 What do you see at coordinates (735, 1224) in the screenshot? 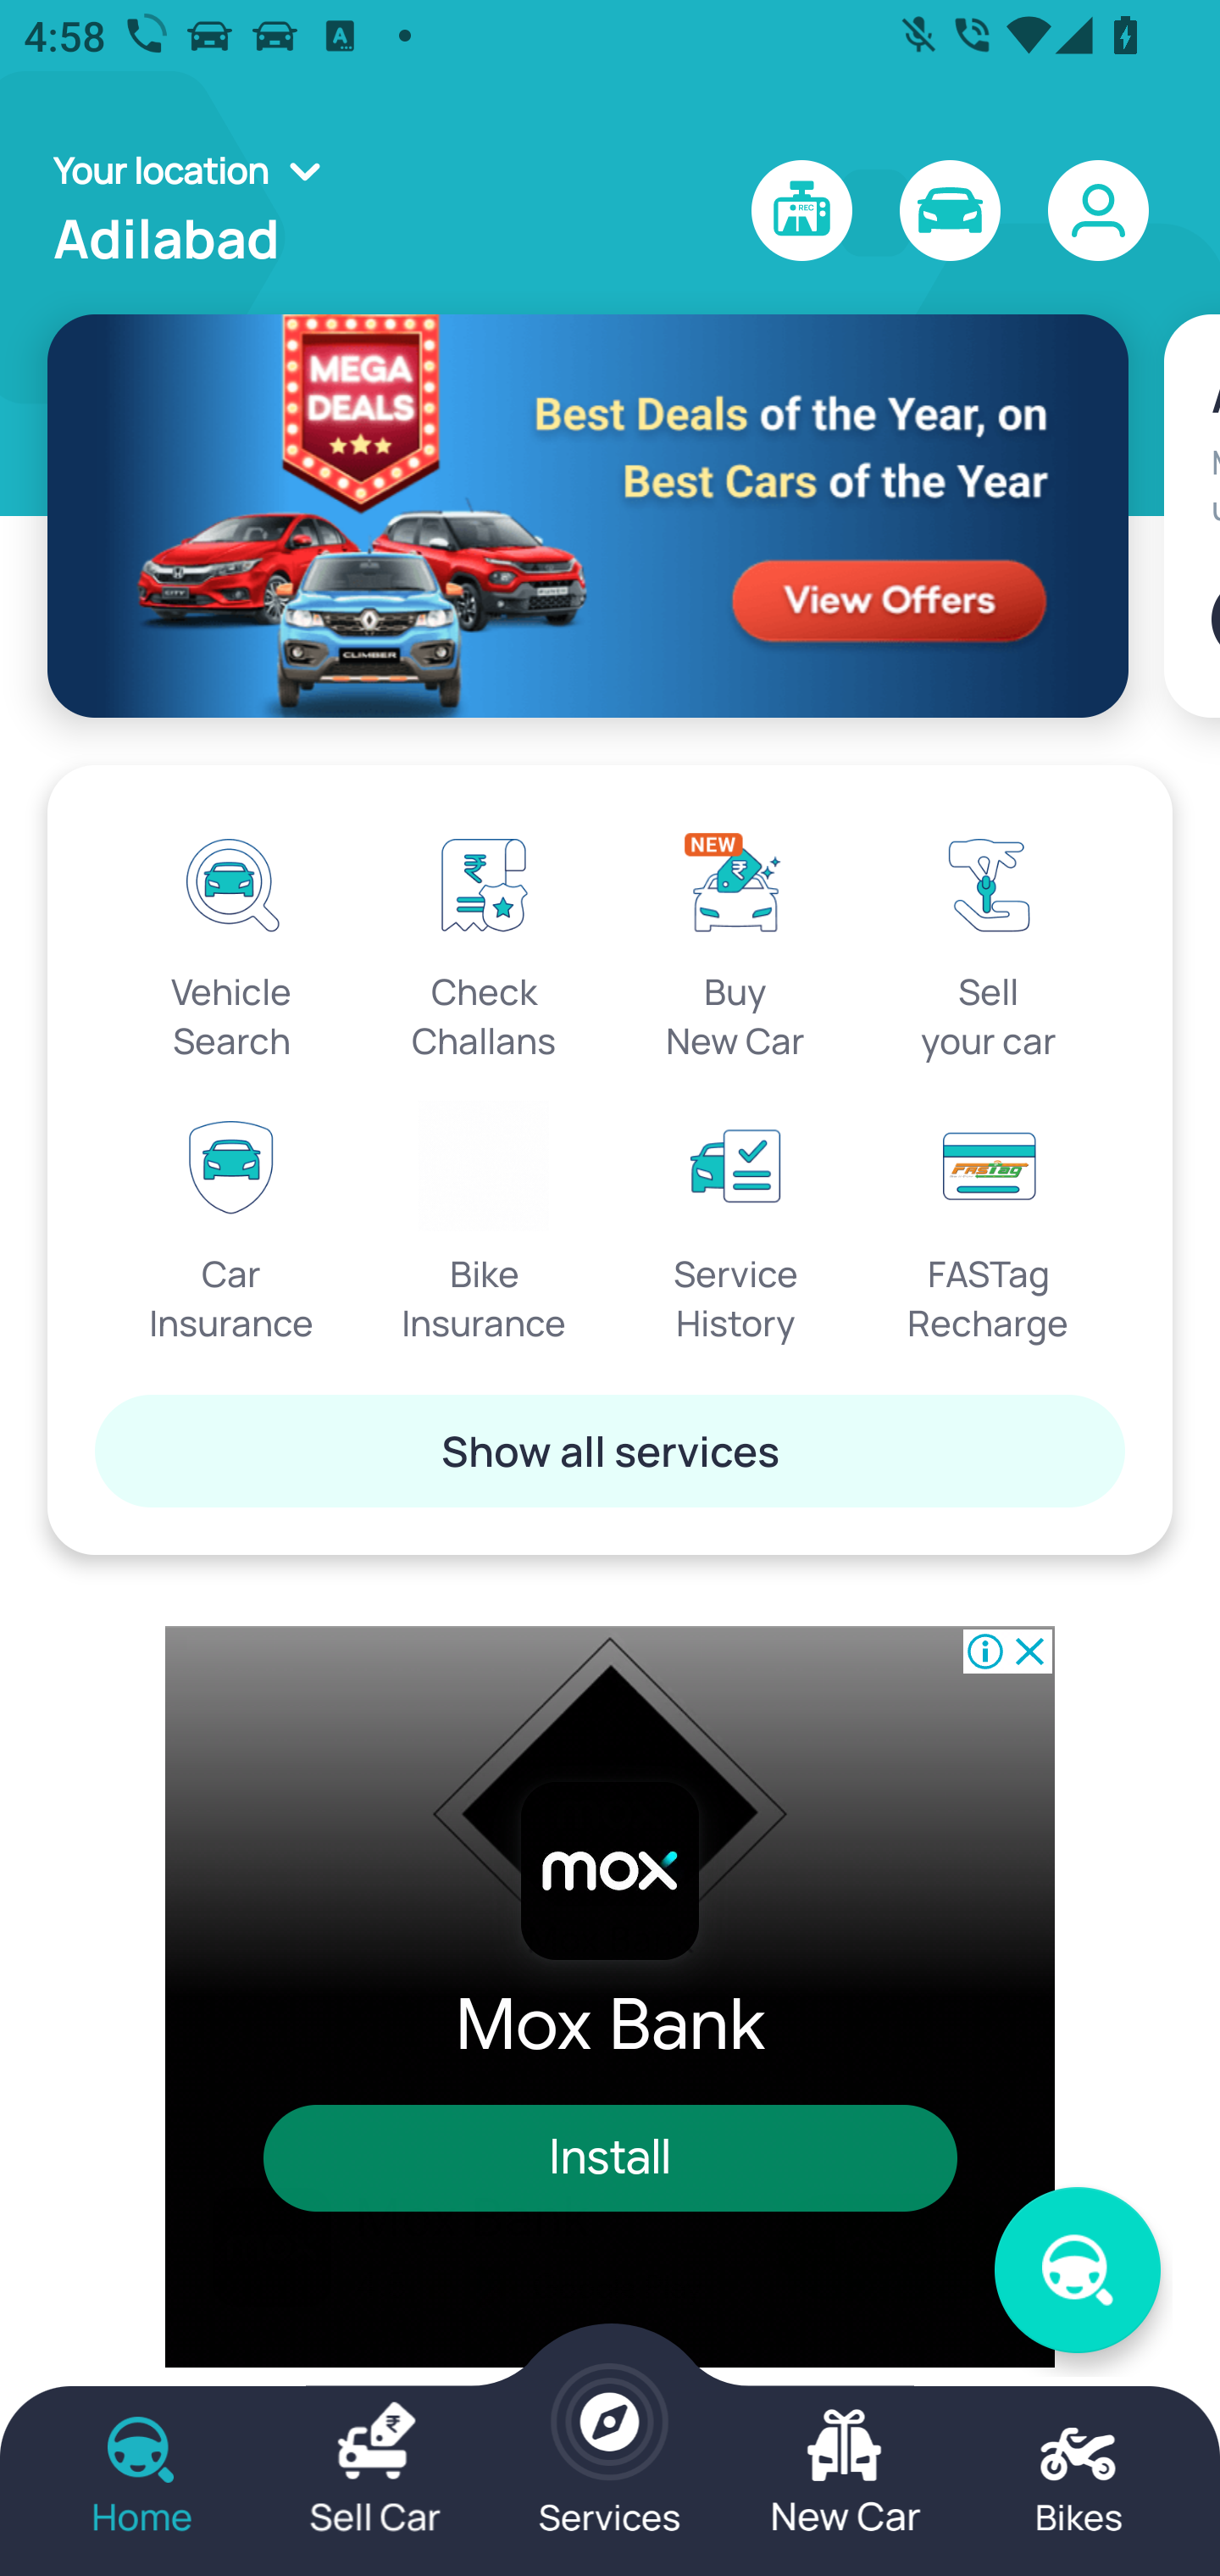
I see `Service
History` at bounding box center [735, 1224].